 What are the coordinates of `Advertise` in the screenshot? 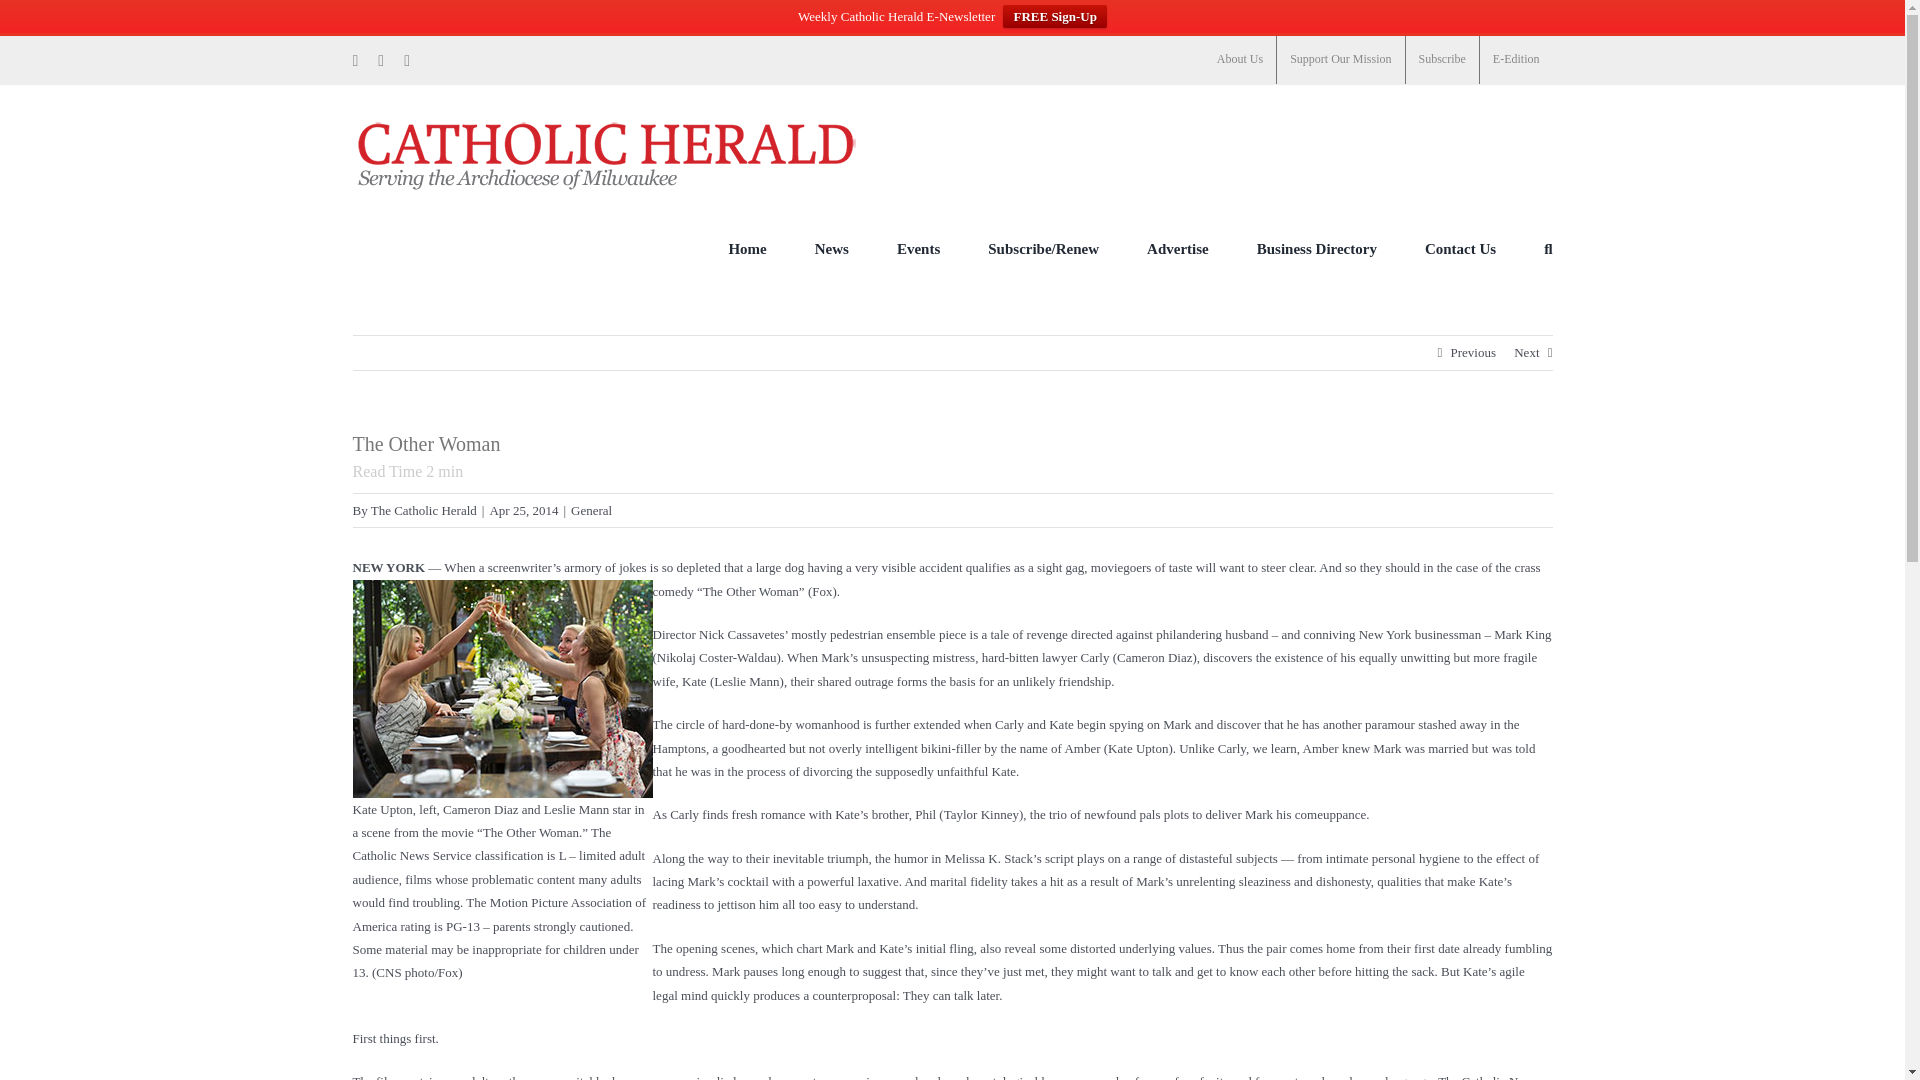 It's located at (1178, 248).